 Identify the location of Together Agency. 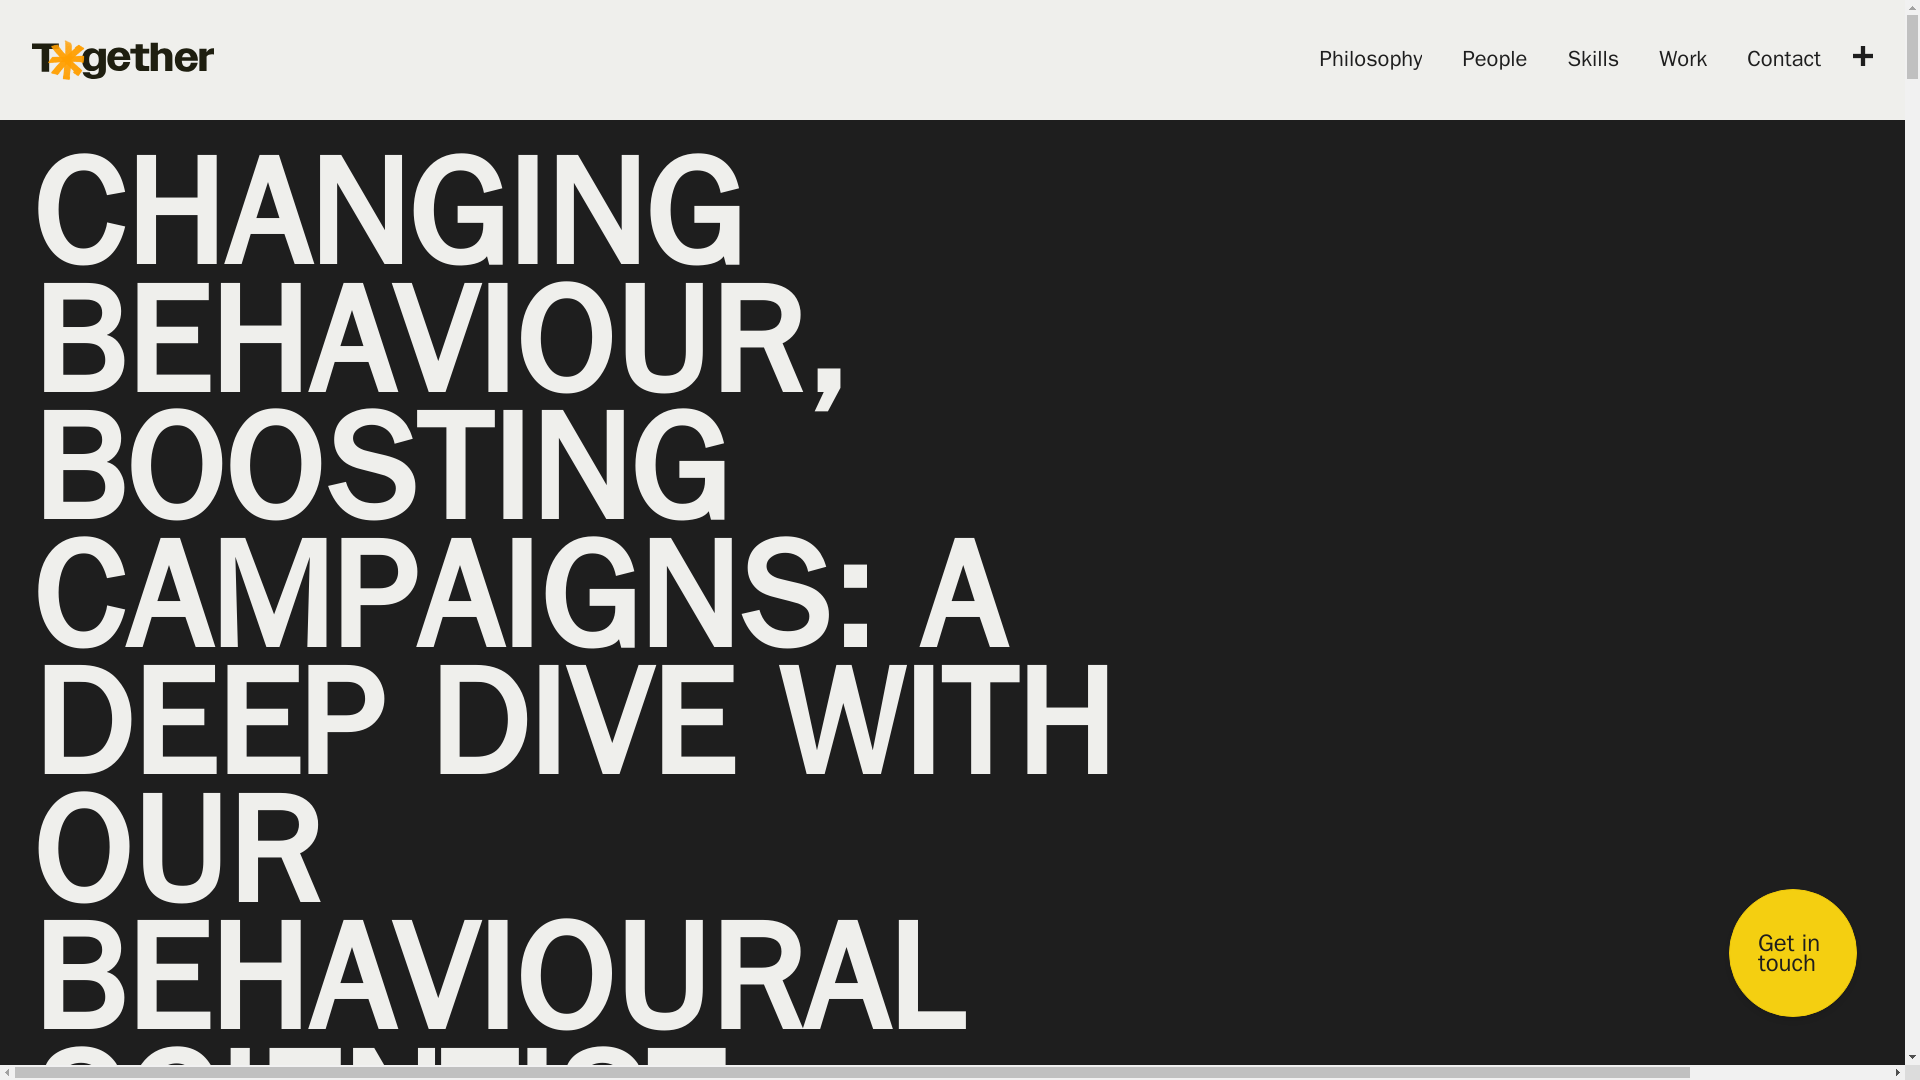
(122, 60).